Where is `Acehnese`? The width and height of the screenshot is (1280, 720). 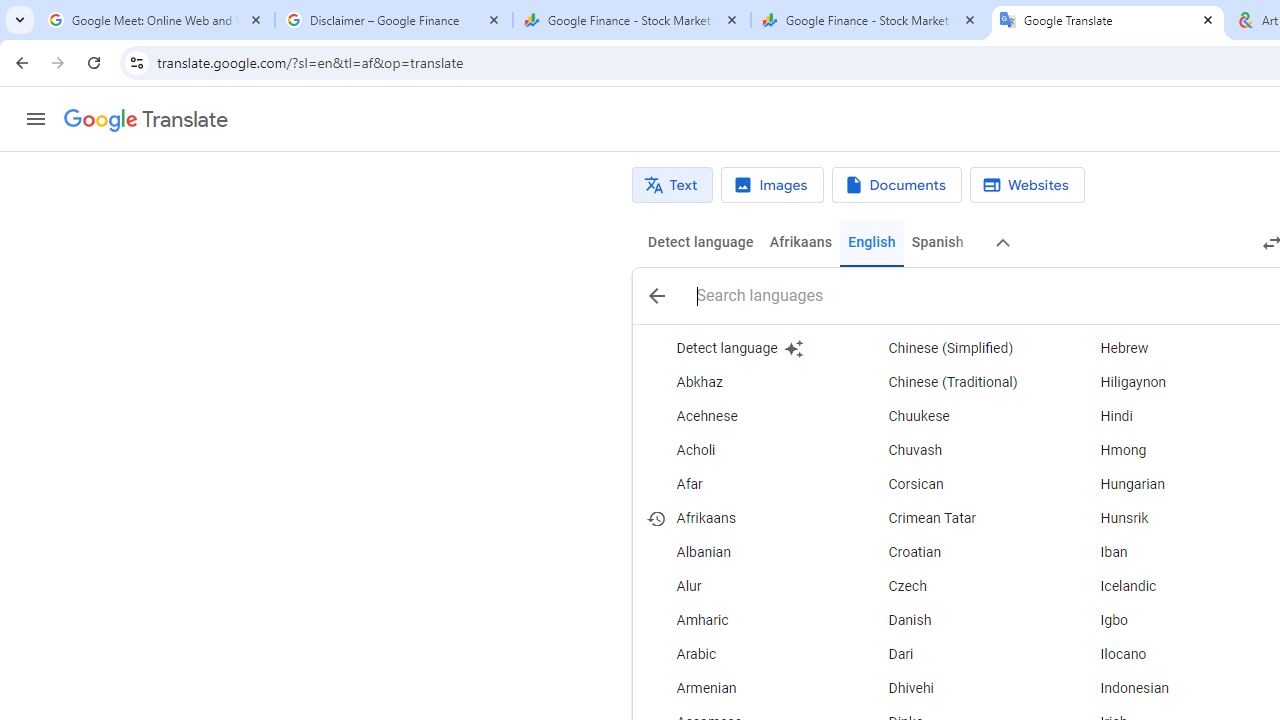 Acehnese is located at coordinates (746, 416).